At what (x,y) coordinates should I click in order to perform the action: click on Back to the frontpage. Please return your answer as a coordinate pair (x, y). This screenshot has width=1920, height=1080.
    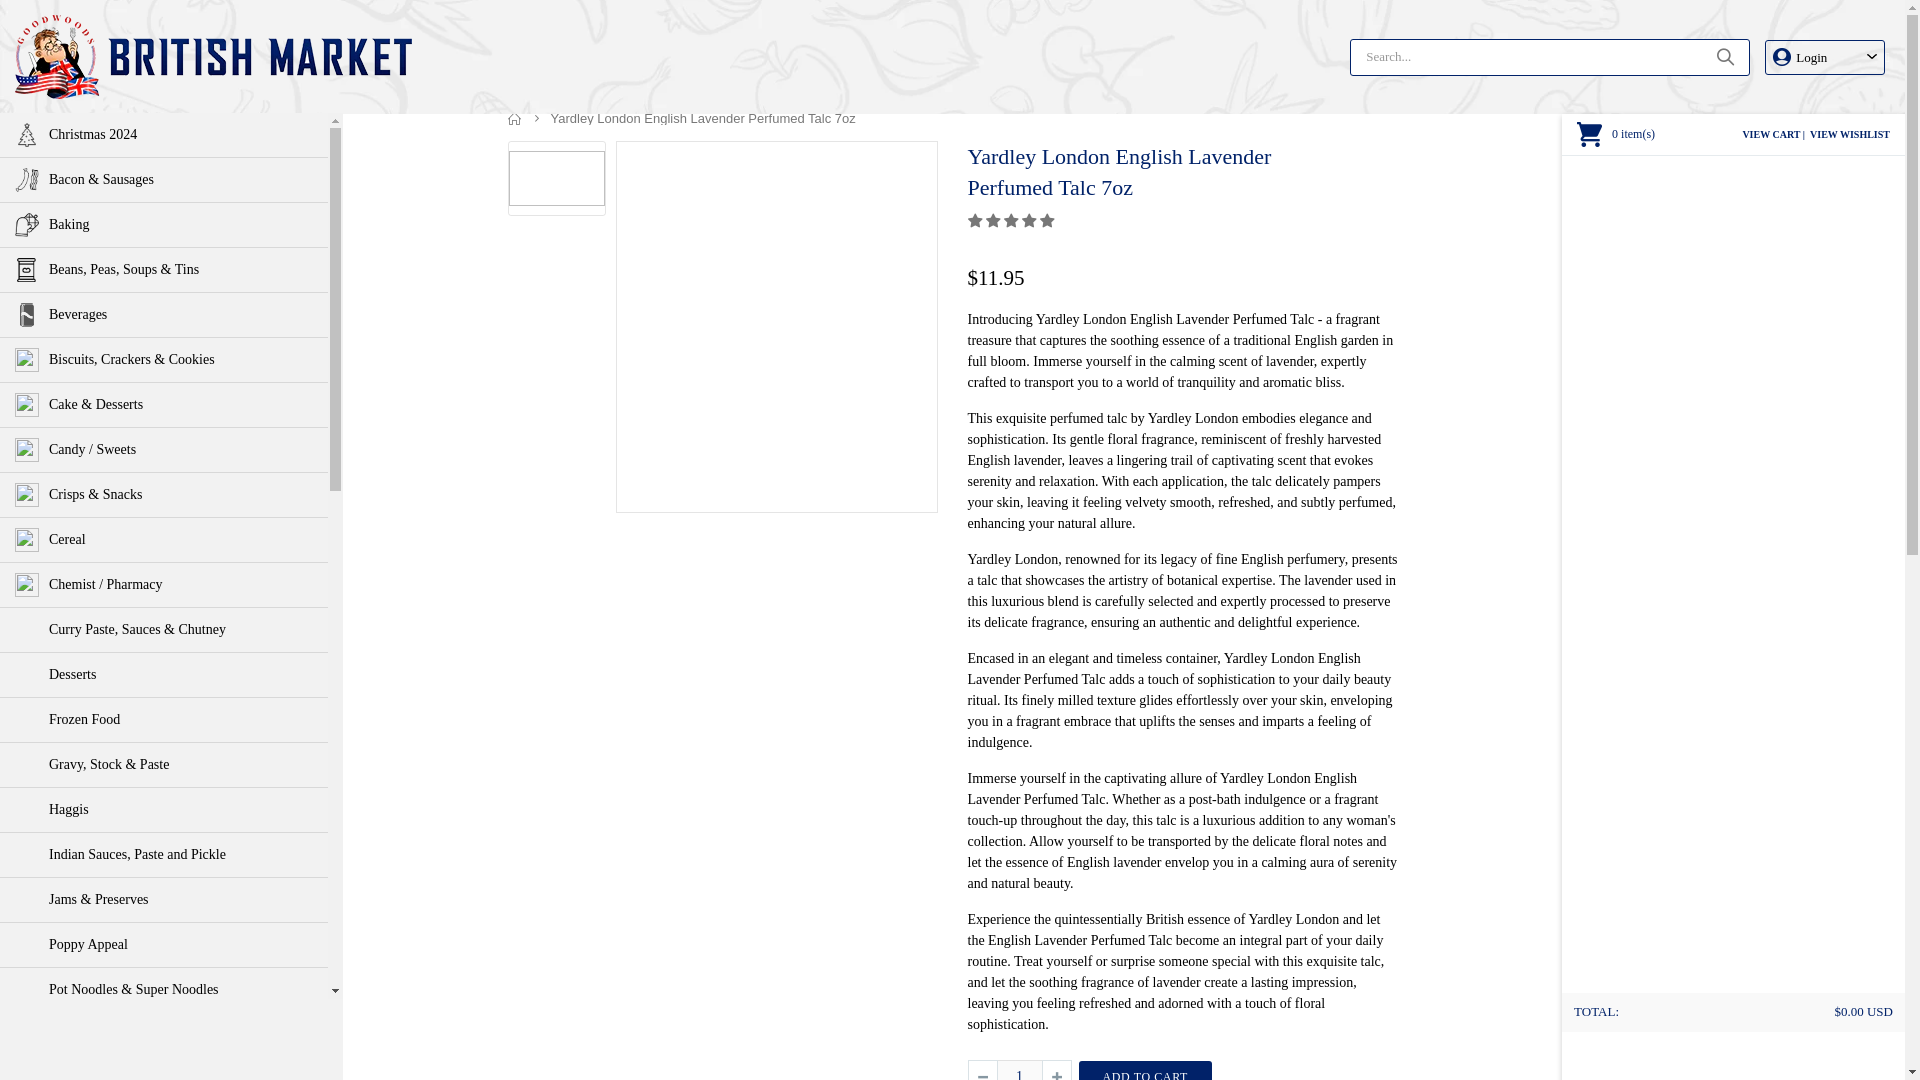
    Looking at the image, I should click on (515, 118).